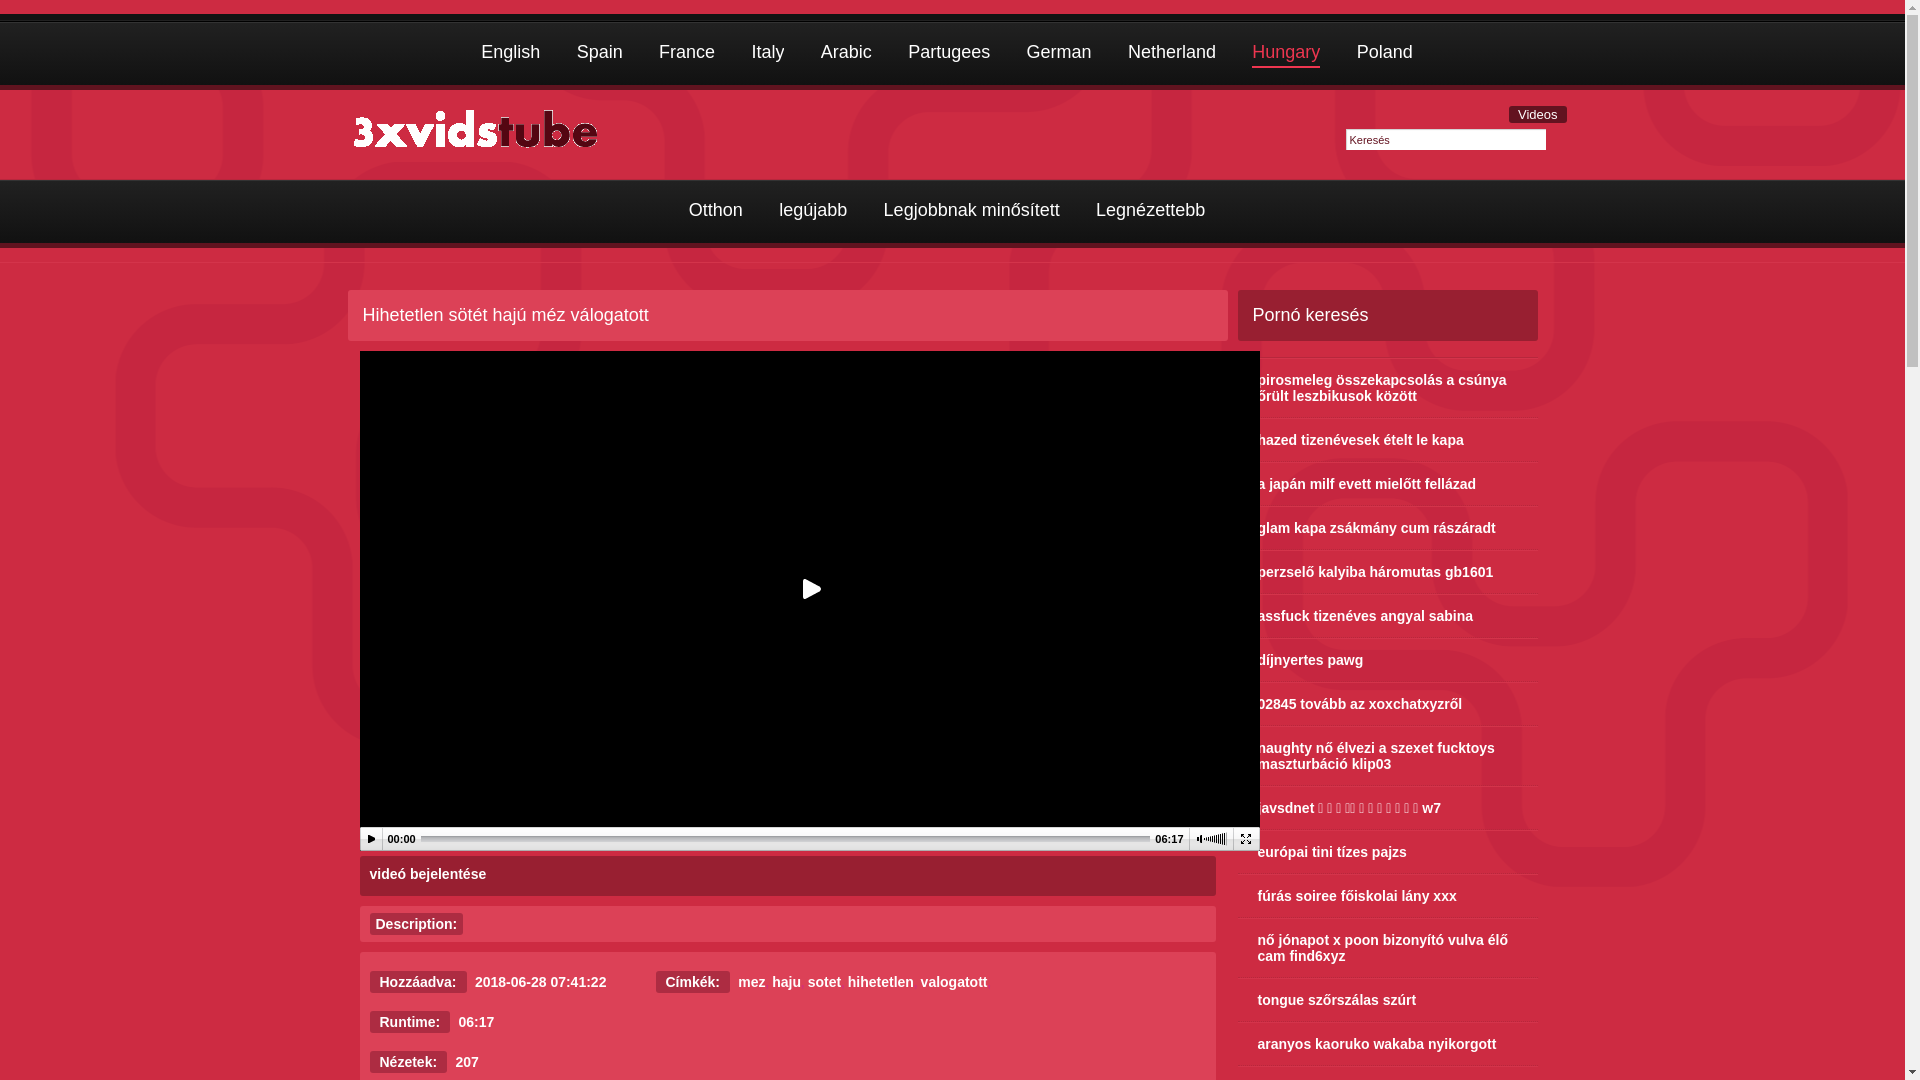  I want to click on valogatott, so click(954, 982).